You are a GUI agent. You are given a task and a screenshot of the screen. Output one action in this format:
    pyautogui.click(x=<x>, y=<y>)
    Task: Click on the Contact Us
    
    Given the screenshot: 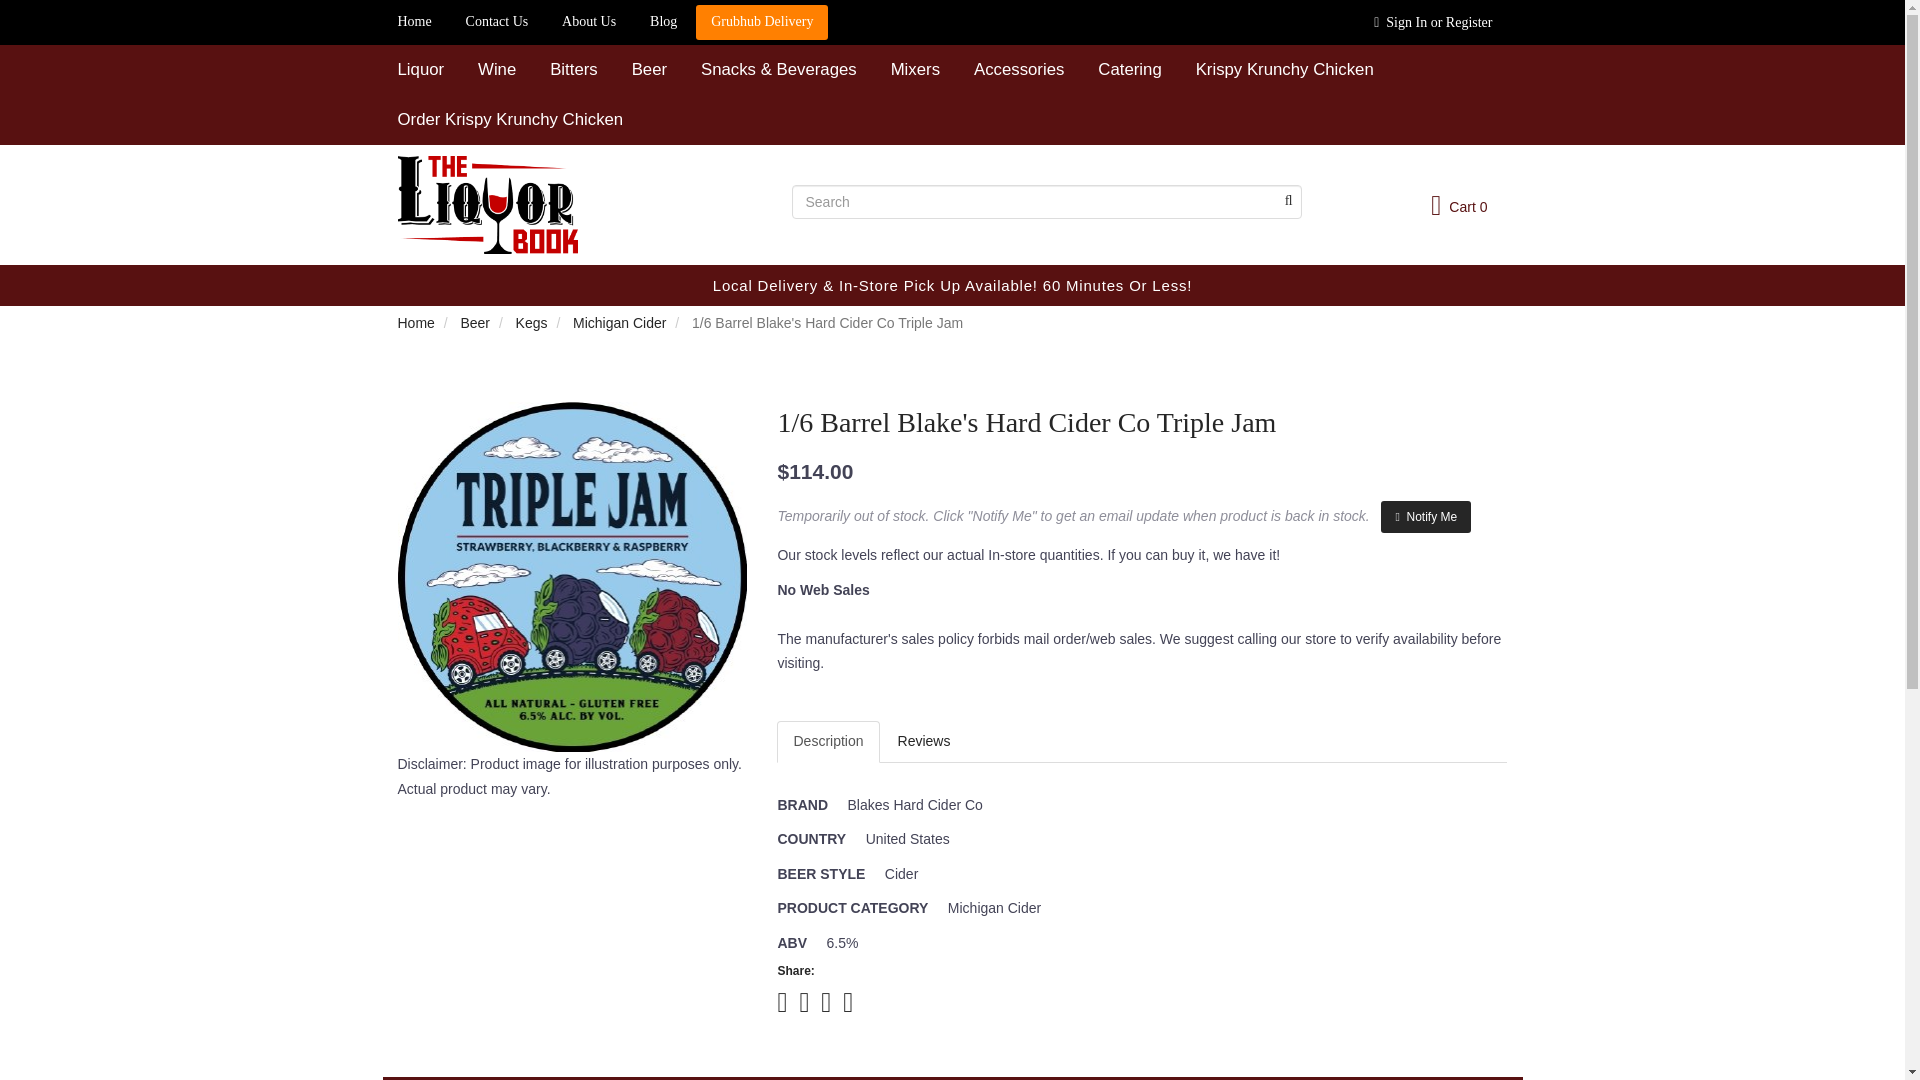 What is the action you would take?
    pyautogui.click(x=497, y=22)
    